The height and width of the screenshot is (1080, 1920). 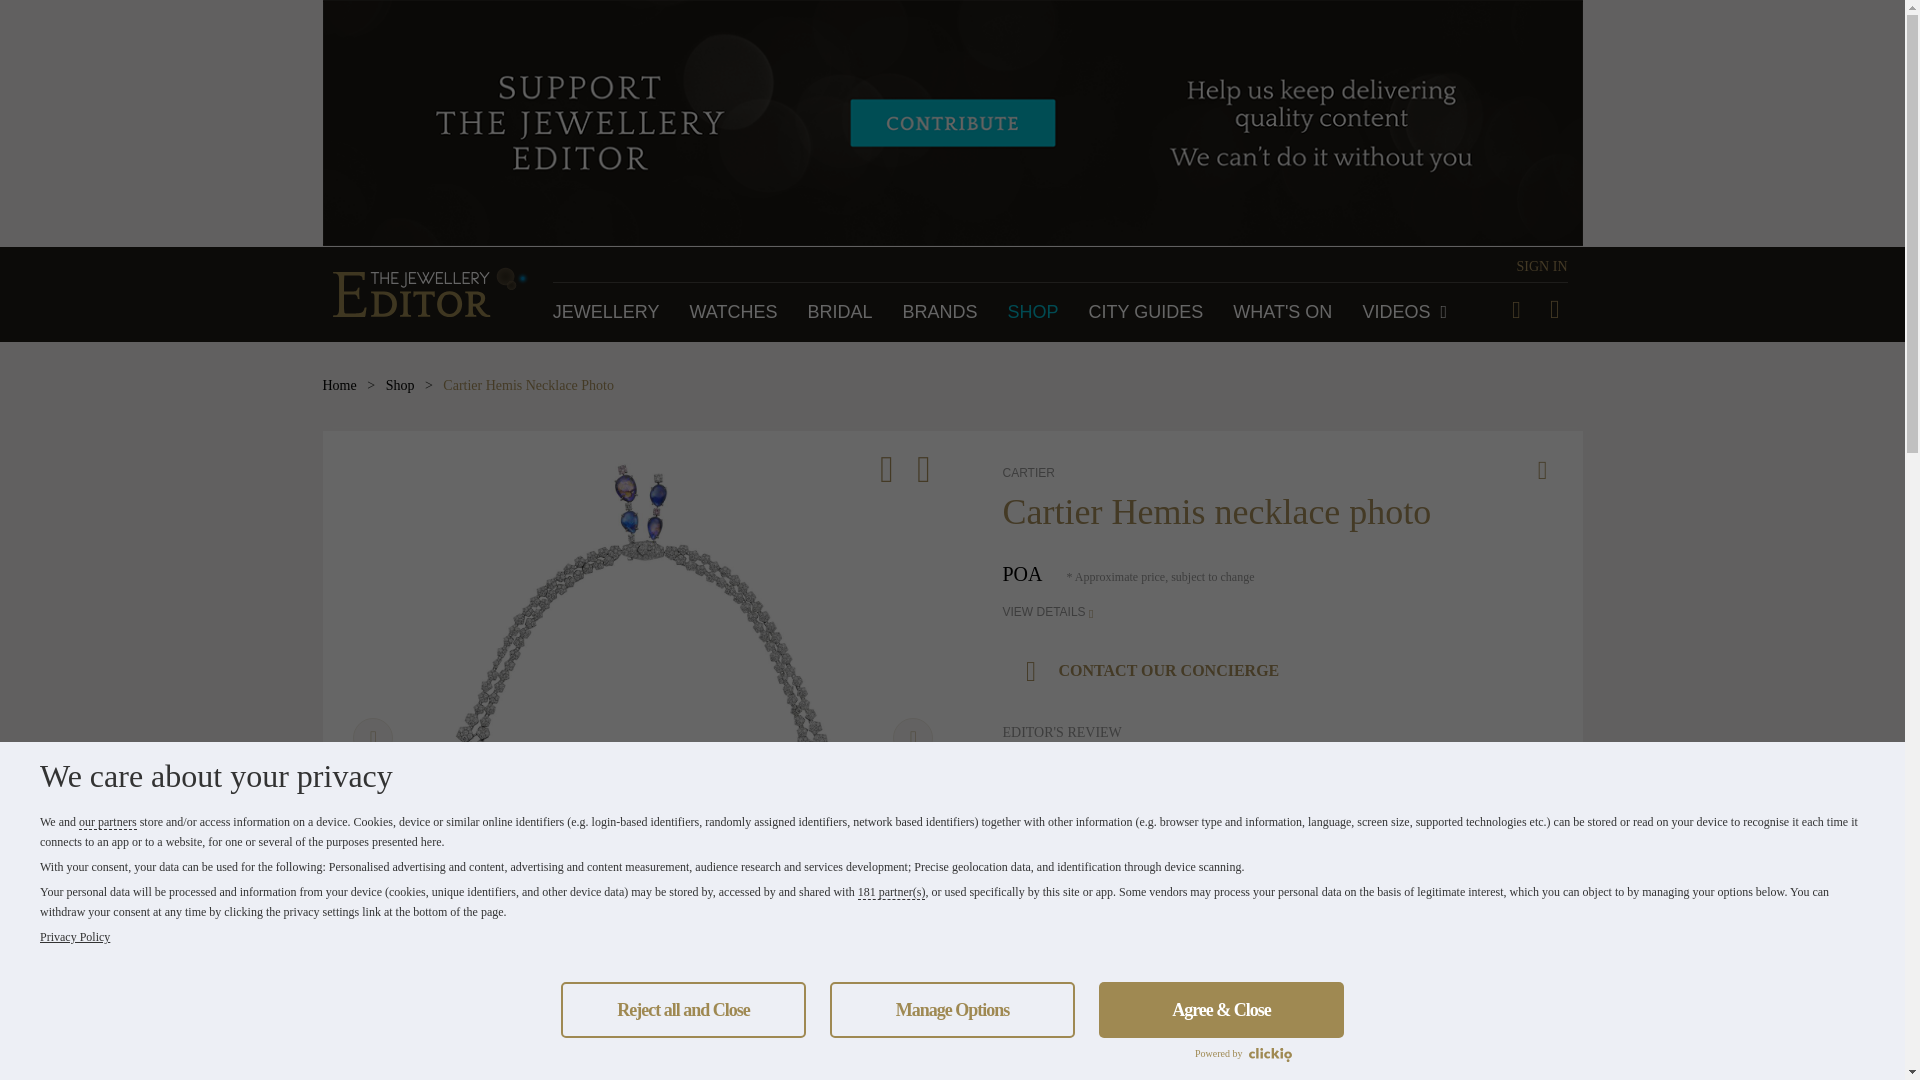 I want to click on WATCHES, so click(x=733, y=312).